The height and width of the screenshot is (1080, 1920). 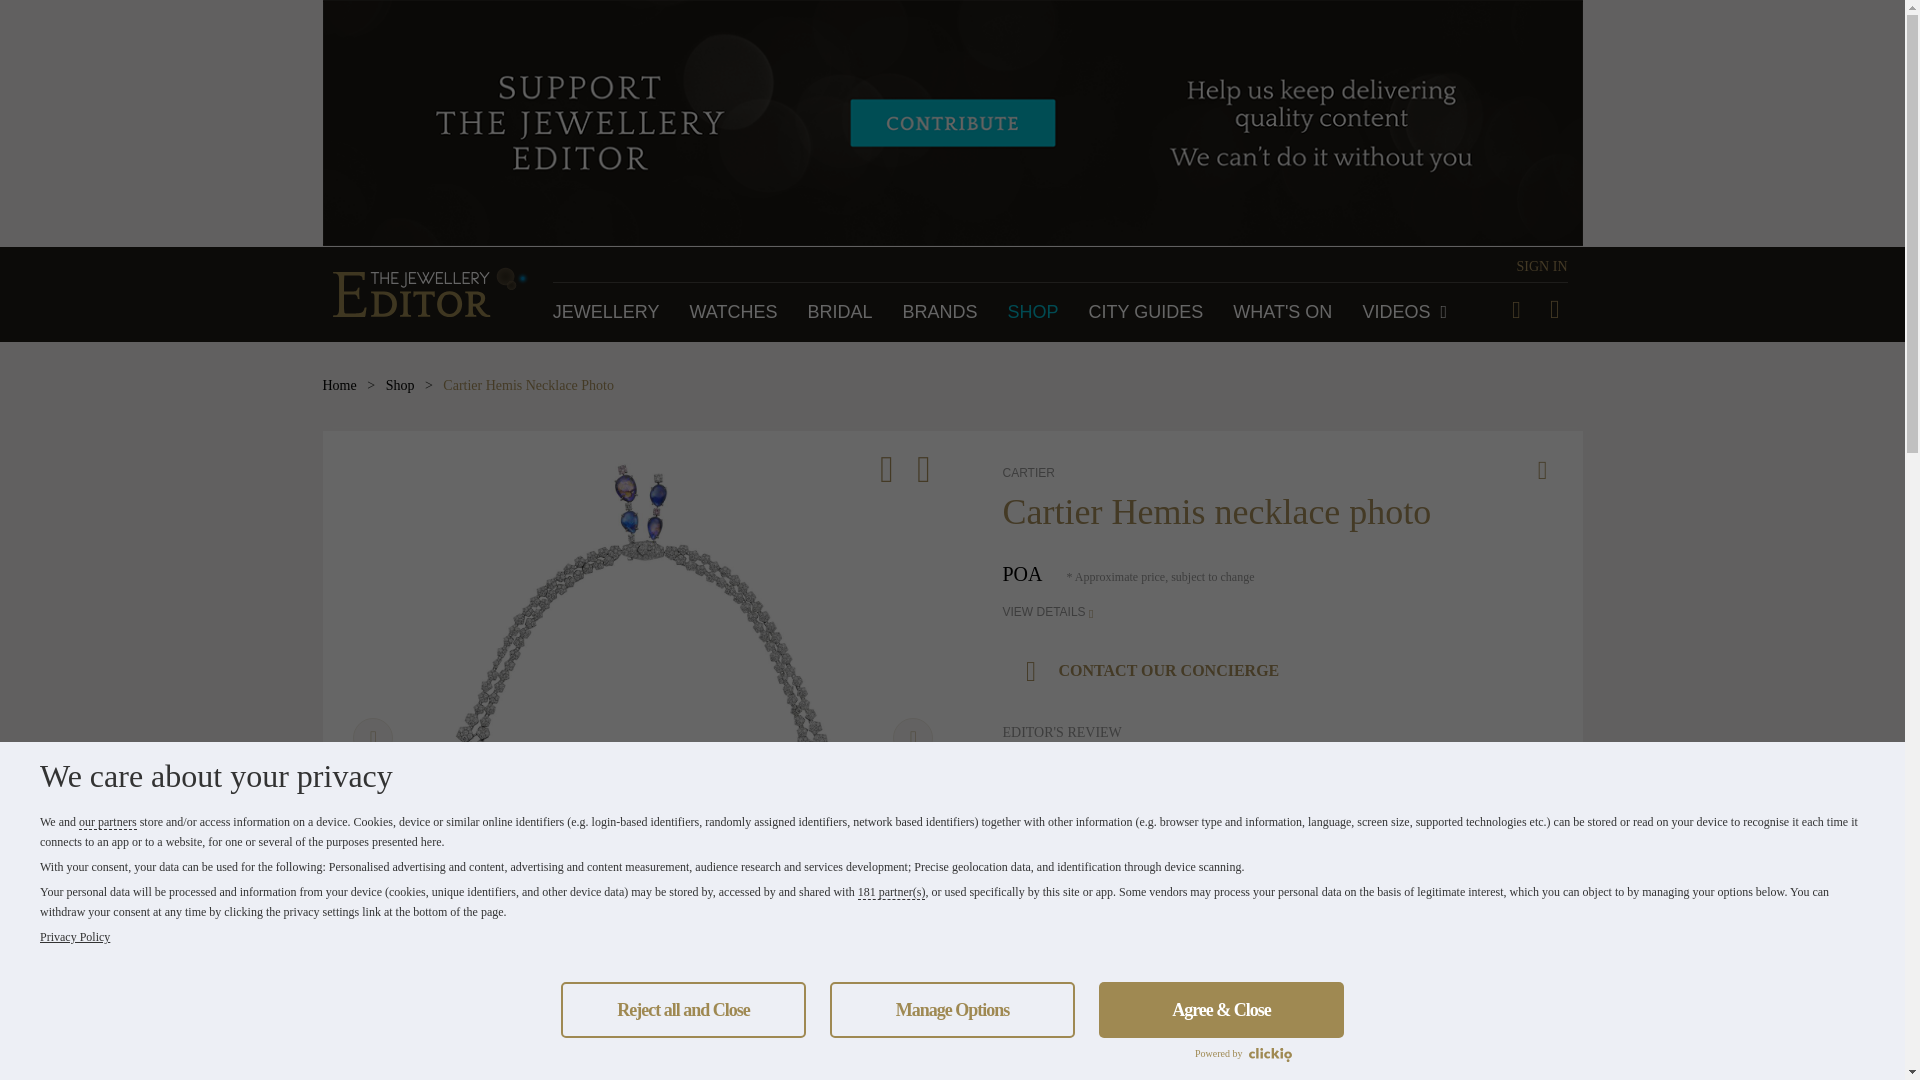 I want to click on WATCHES, so click(x=733, y=312).